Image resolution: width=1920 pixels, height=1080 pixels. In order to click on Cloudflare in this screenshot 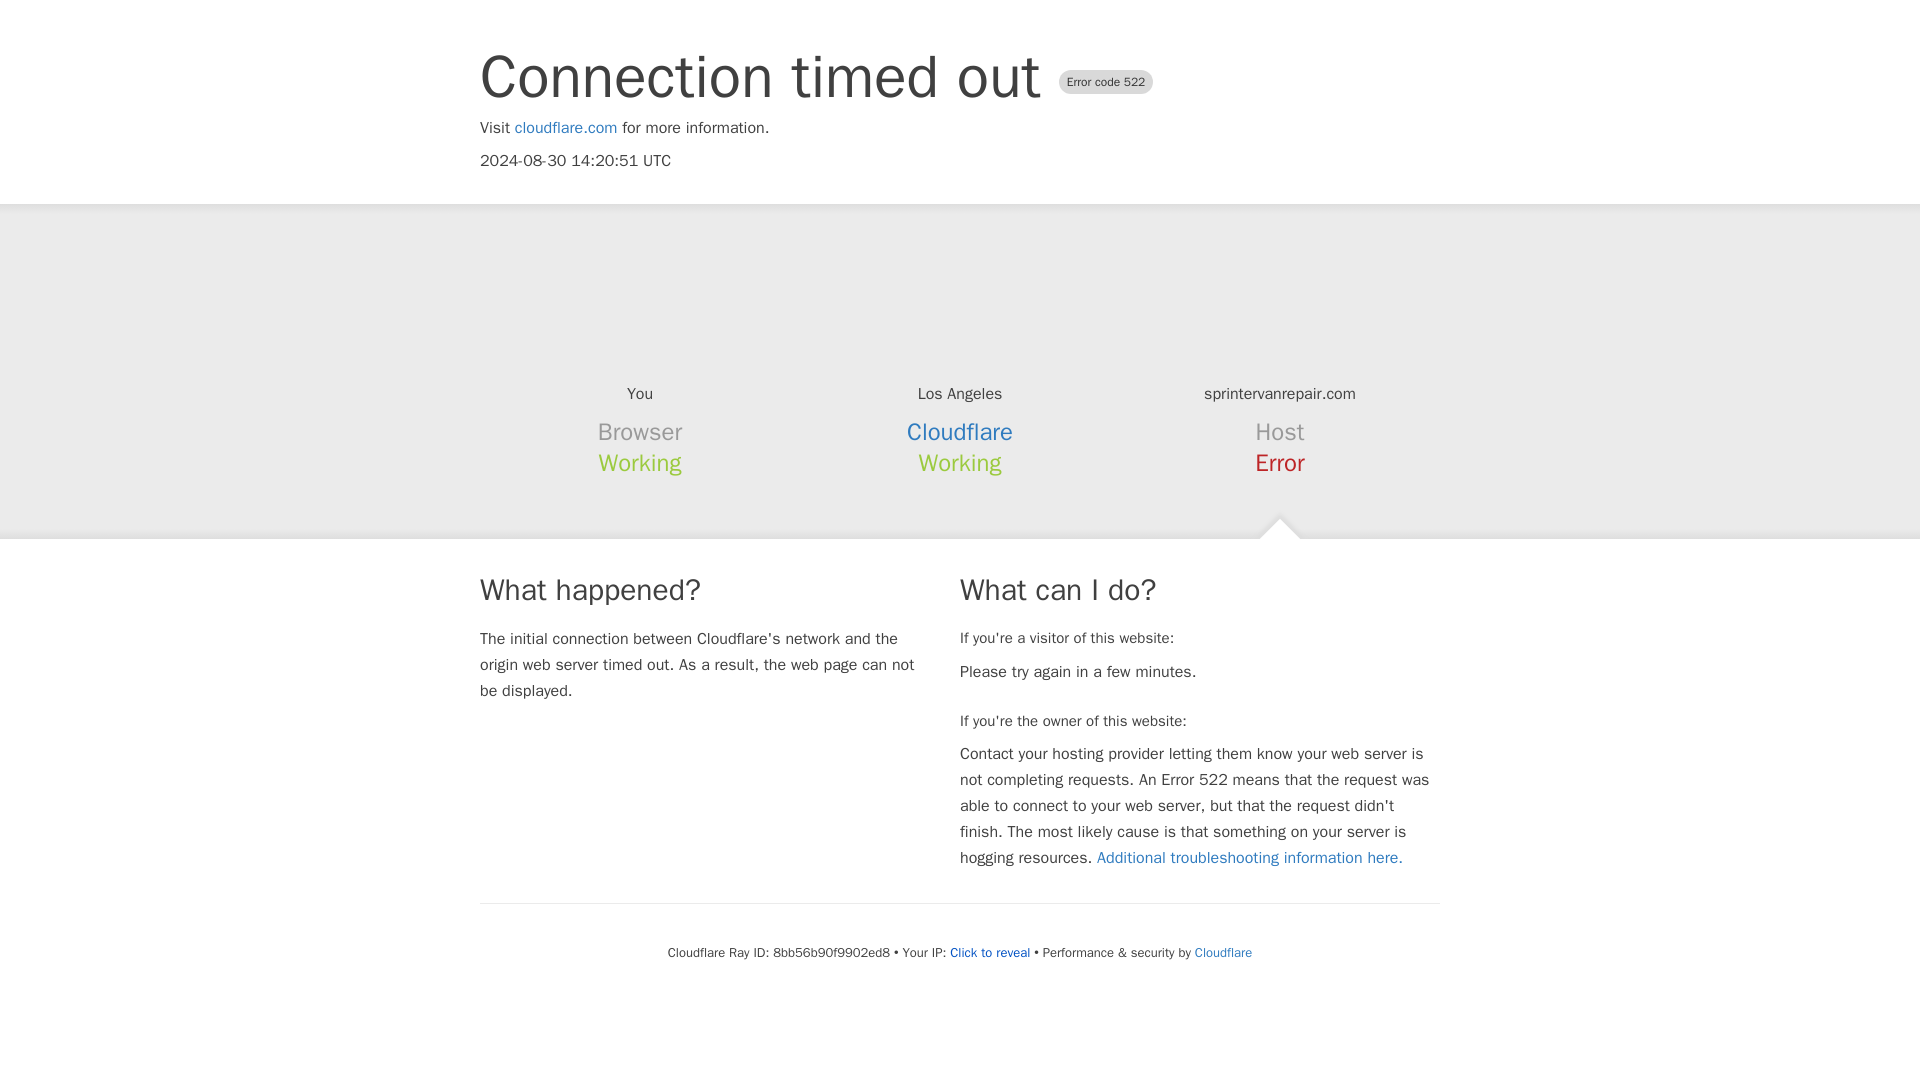, I will do `click(960, 432)`.